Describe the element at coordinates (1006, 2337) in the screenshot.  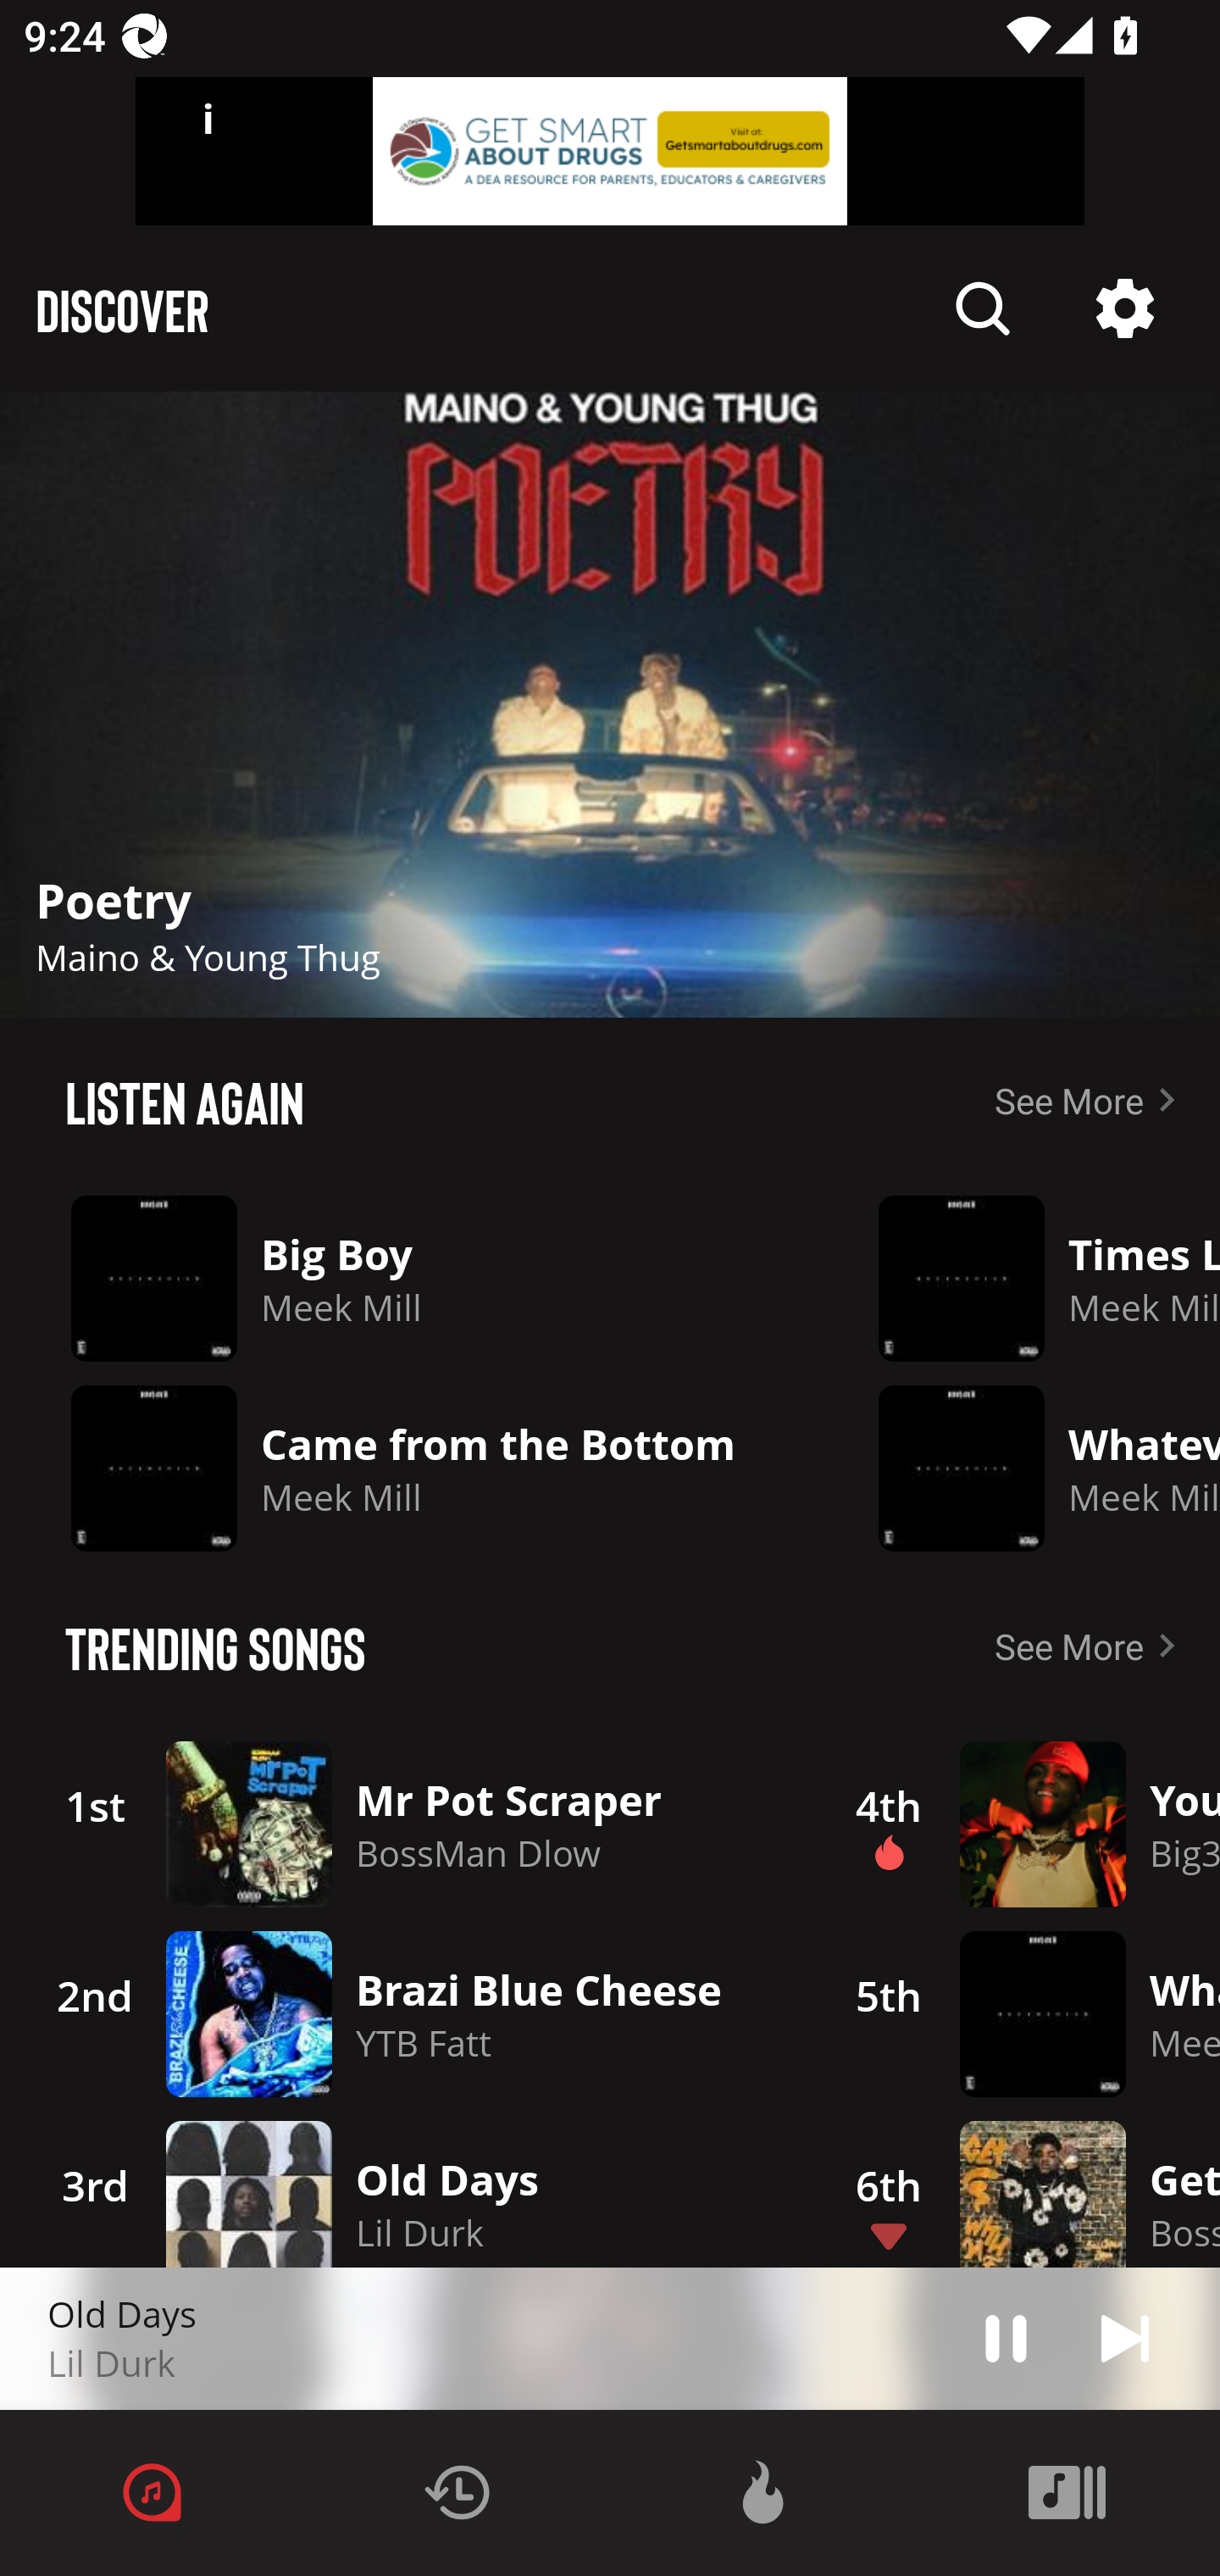
I see `Description` at that location.